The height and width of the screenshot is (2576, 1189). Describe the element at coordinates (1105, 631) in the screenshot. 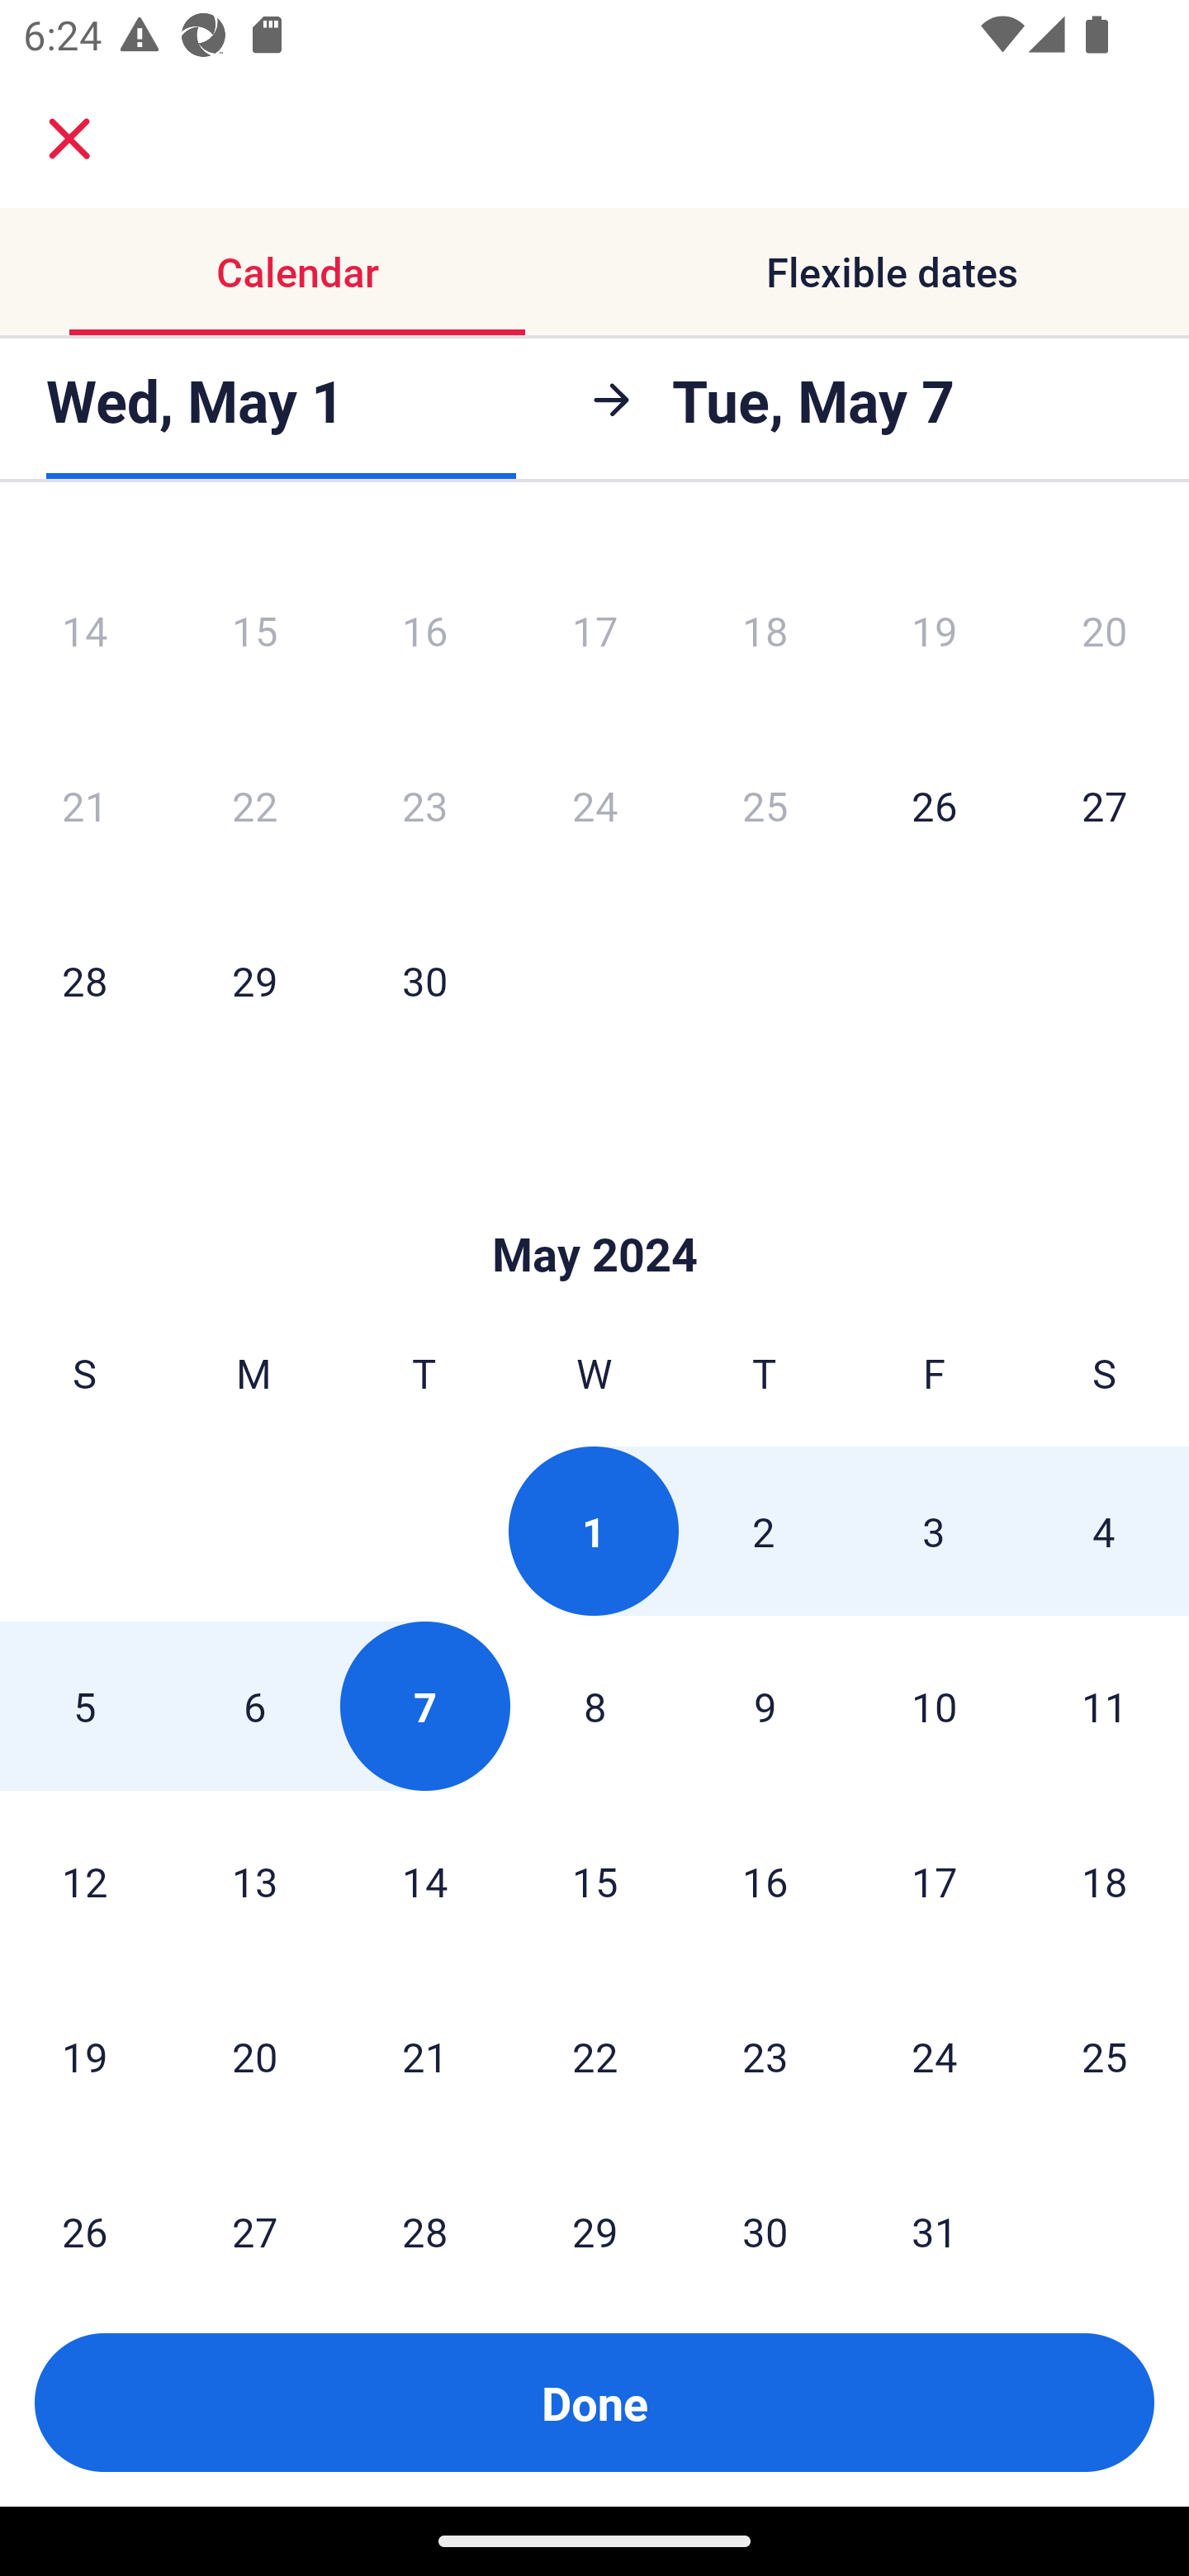

I see `20 Saturday, April 20, 2024` at that location.